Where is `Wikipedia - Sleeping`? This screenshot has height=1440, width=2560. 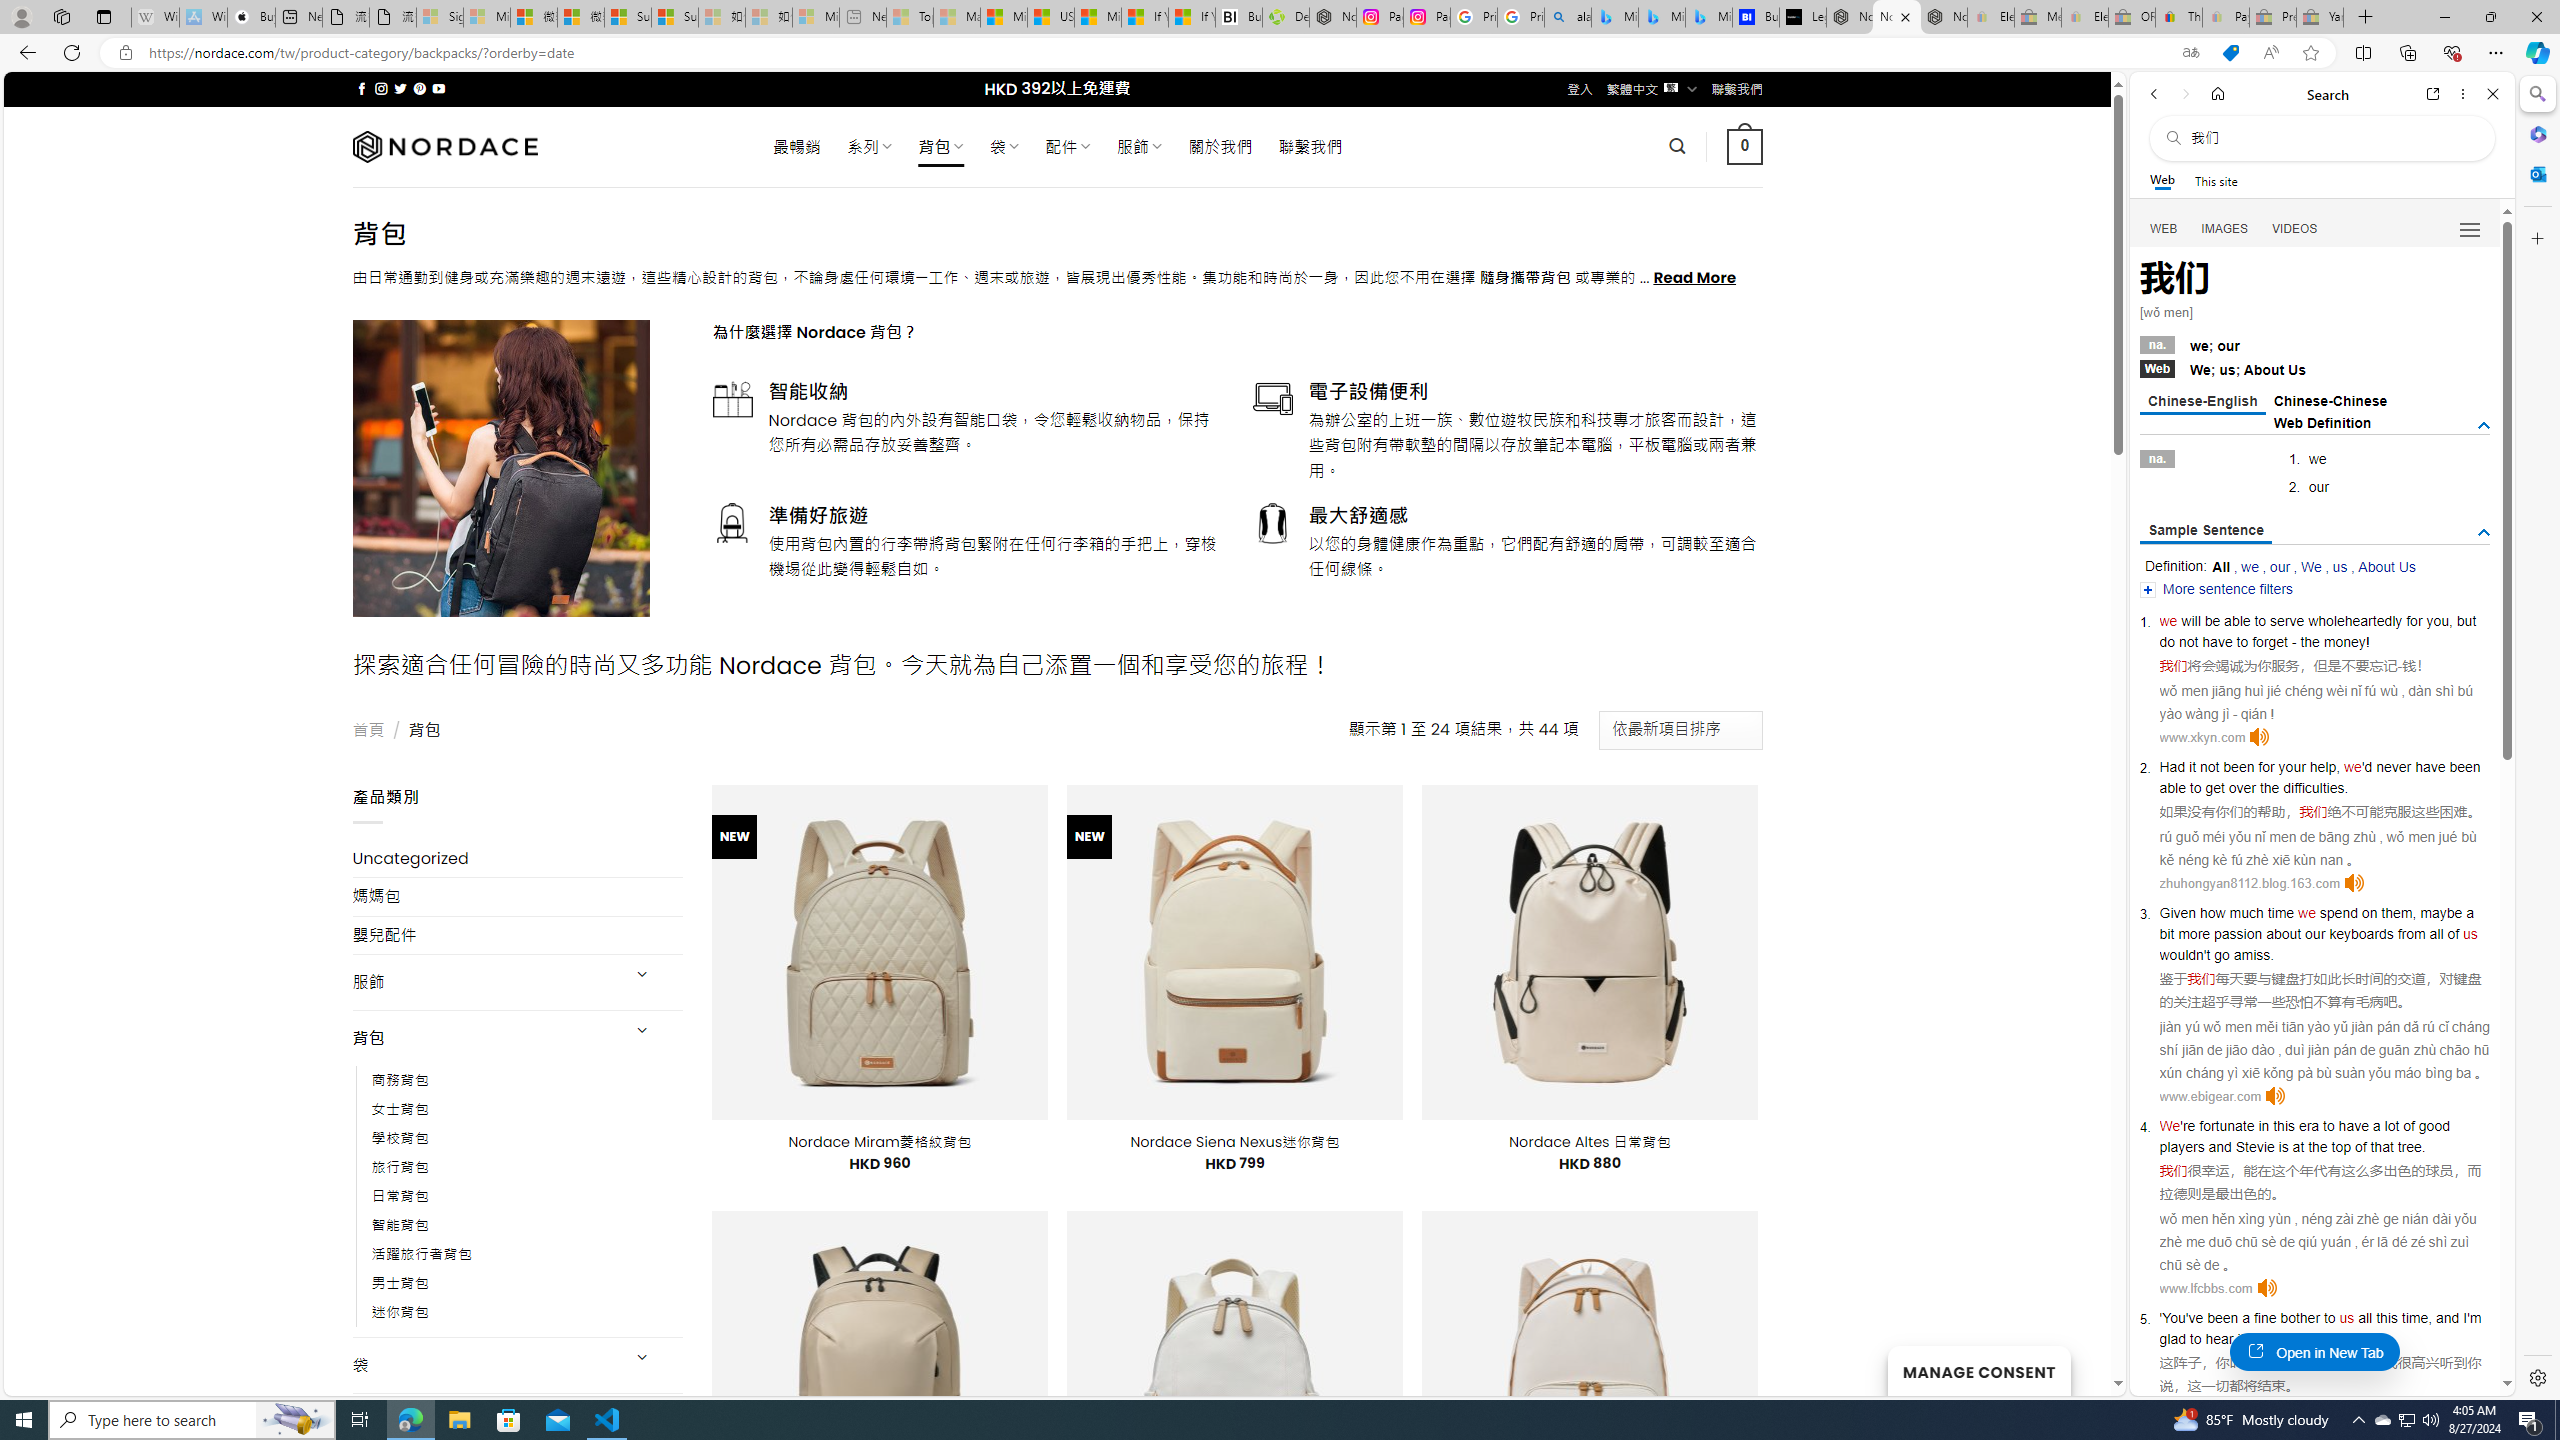 Wikipedia - Sleeping is located at coordinates (154, 17).